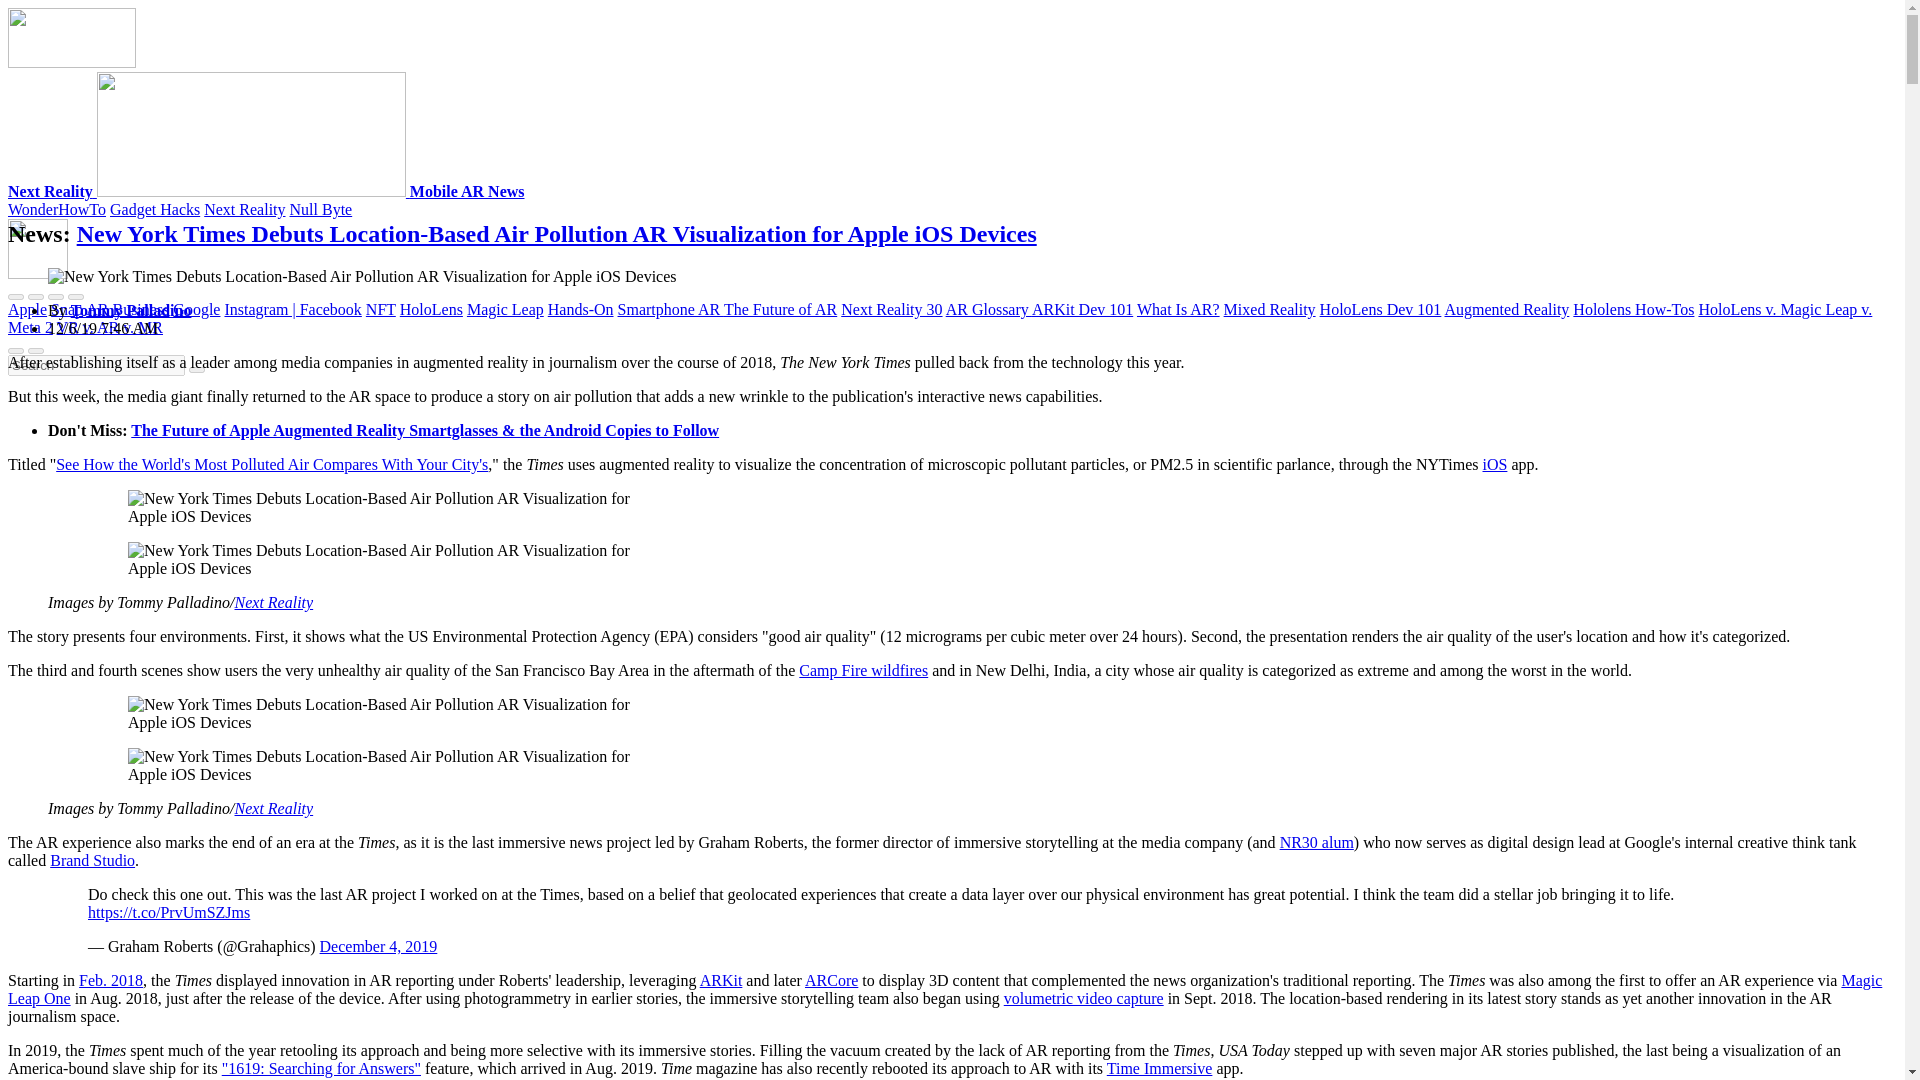  What do you see at coordinates (56, 209) in the screenshot?
I see `WonderHowTo` at bounding box center [56, 209].